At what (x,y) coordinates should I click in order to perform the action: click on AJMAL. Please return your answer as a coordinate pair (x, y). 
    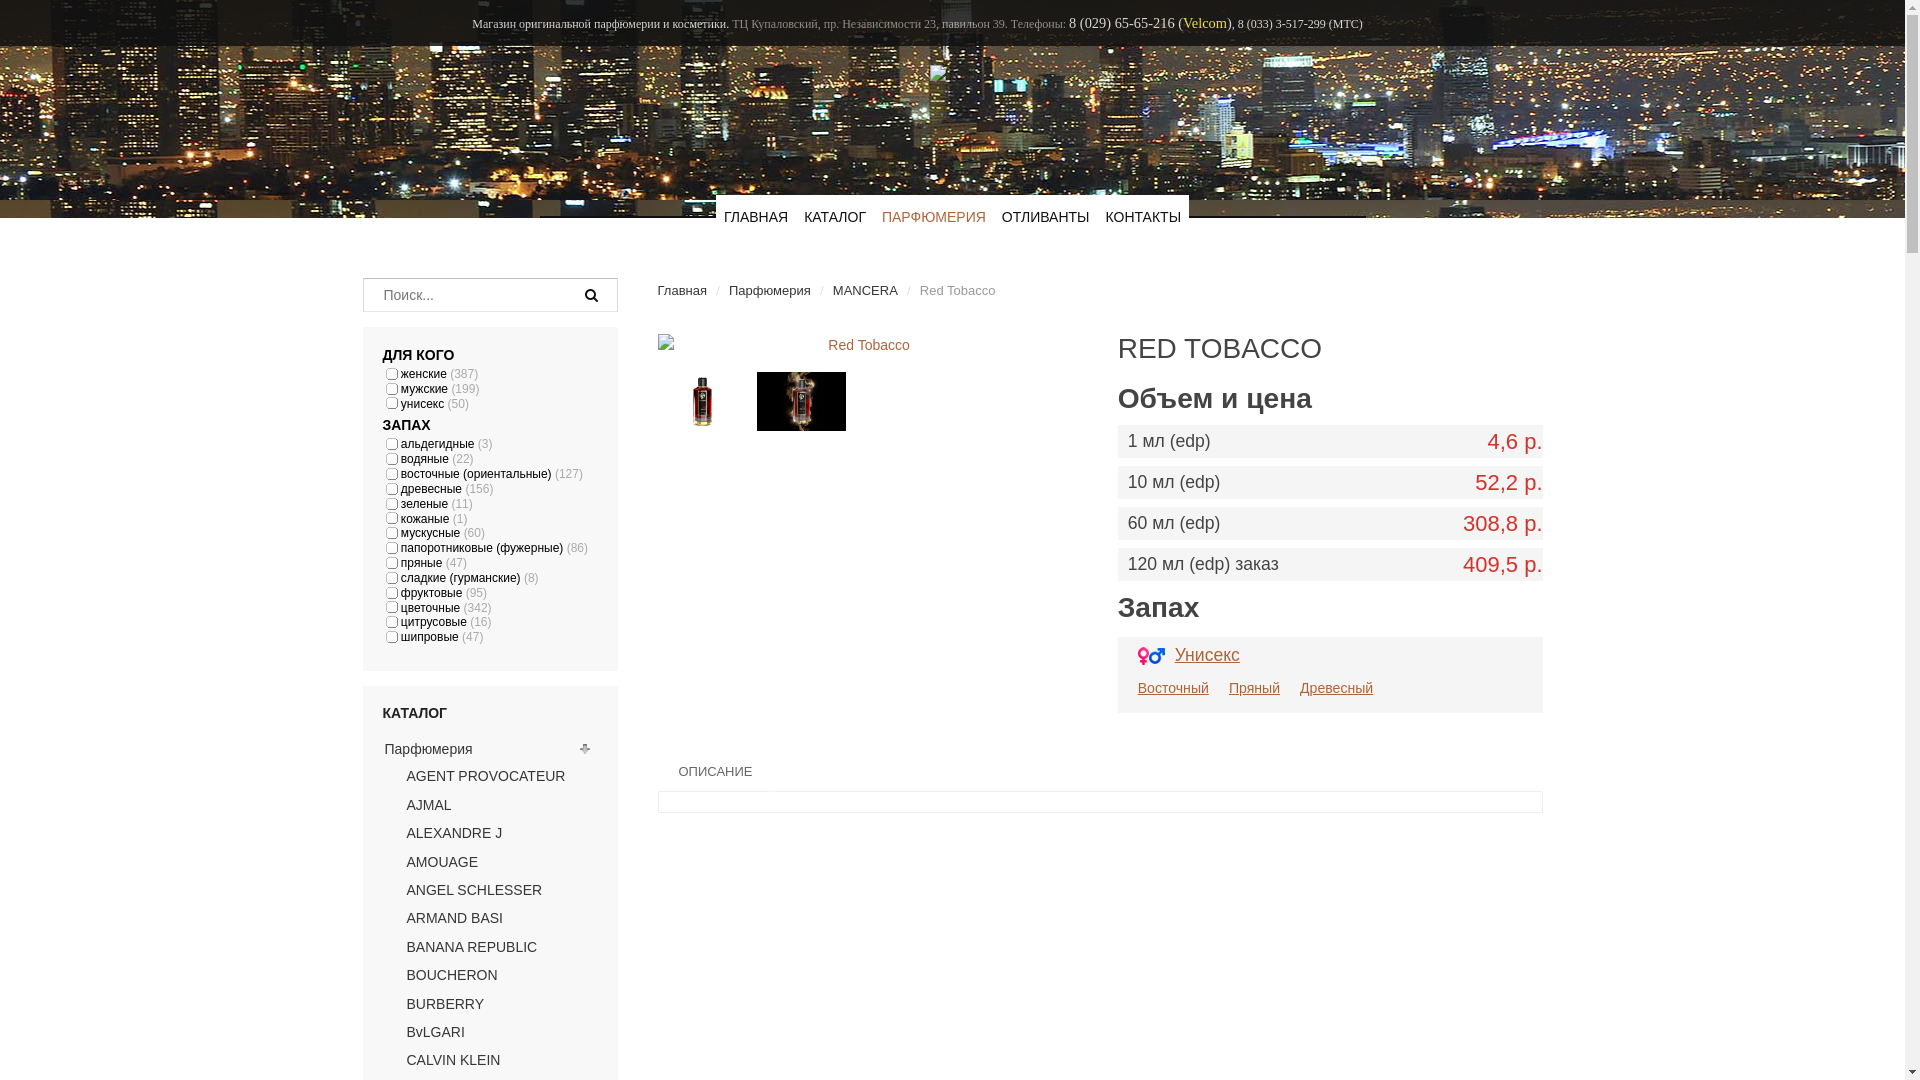
    Looking at the image, I should click on (428, 805).